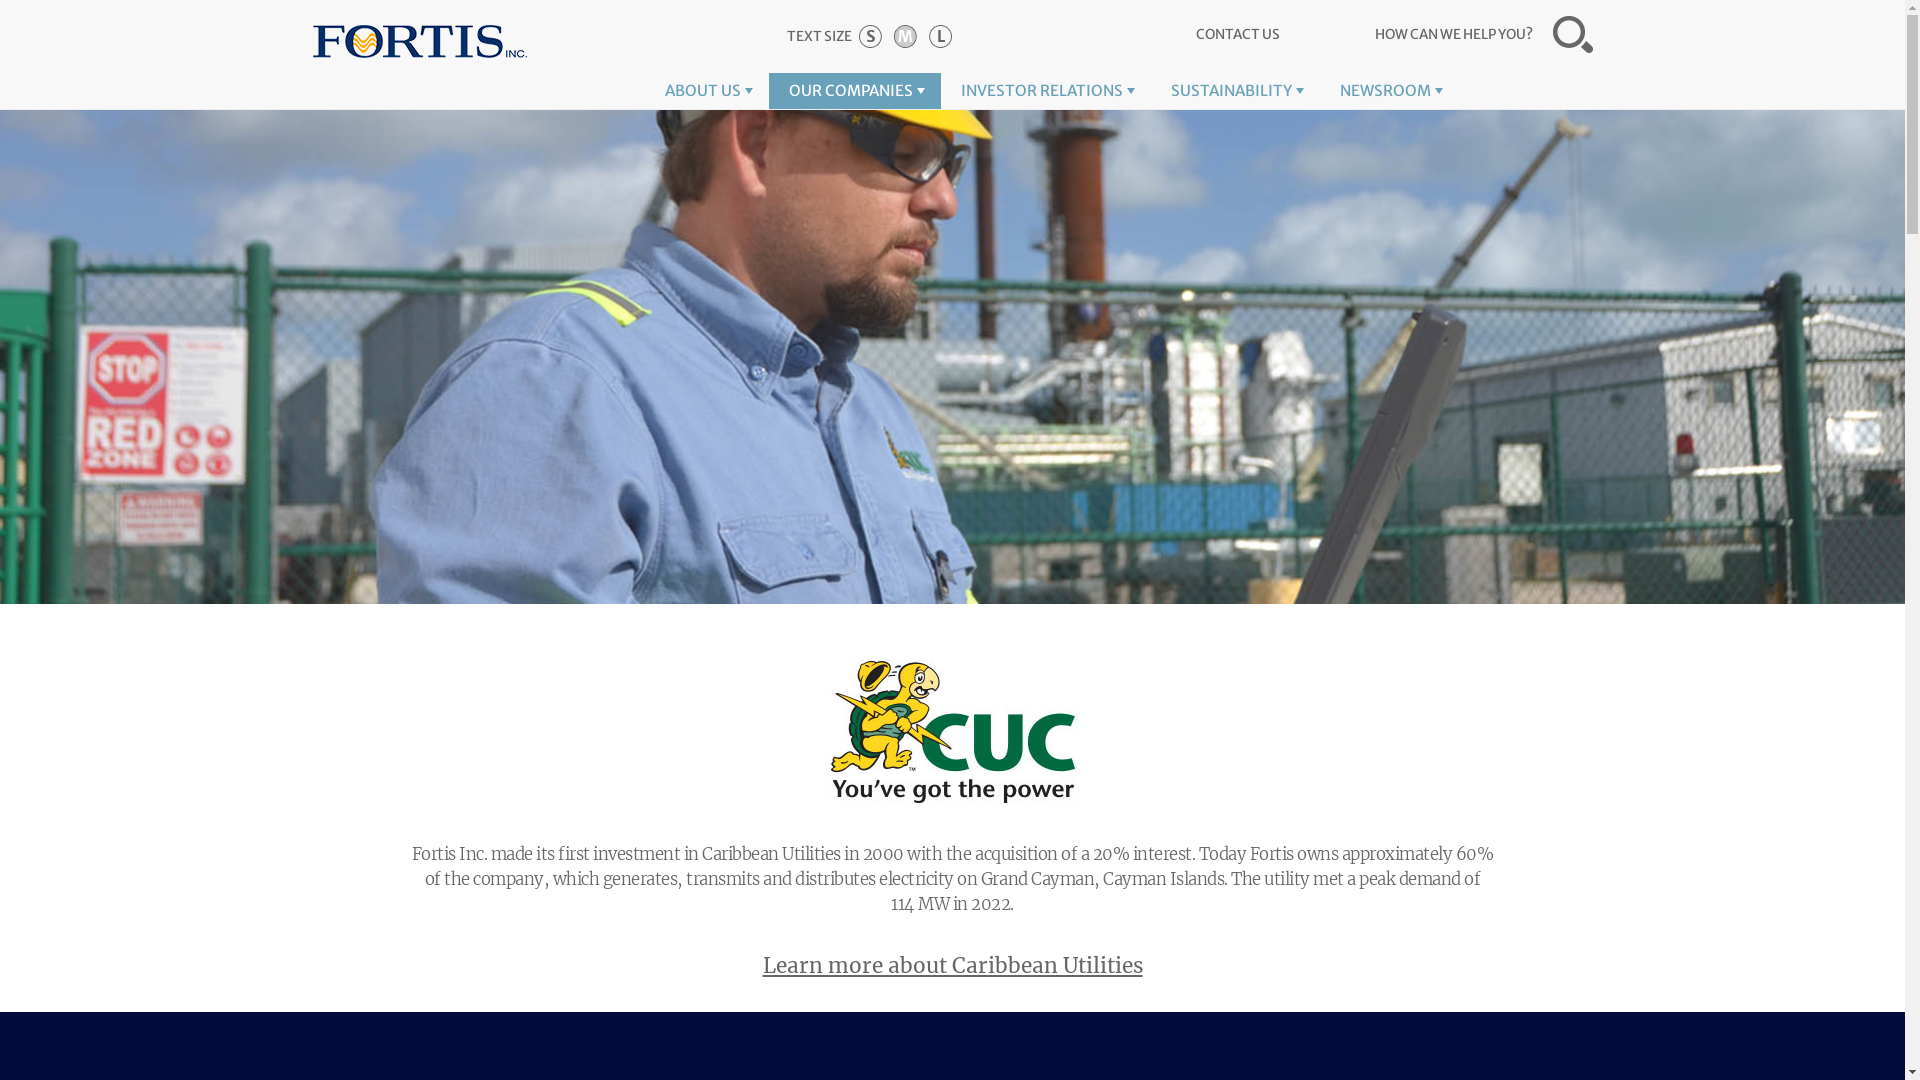 The image size is (1920, 1080). What do you see at coordinates (1238, 34) in the screenshot?
I see `CONTACT US` at bounding box center [1238, 34].